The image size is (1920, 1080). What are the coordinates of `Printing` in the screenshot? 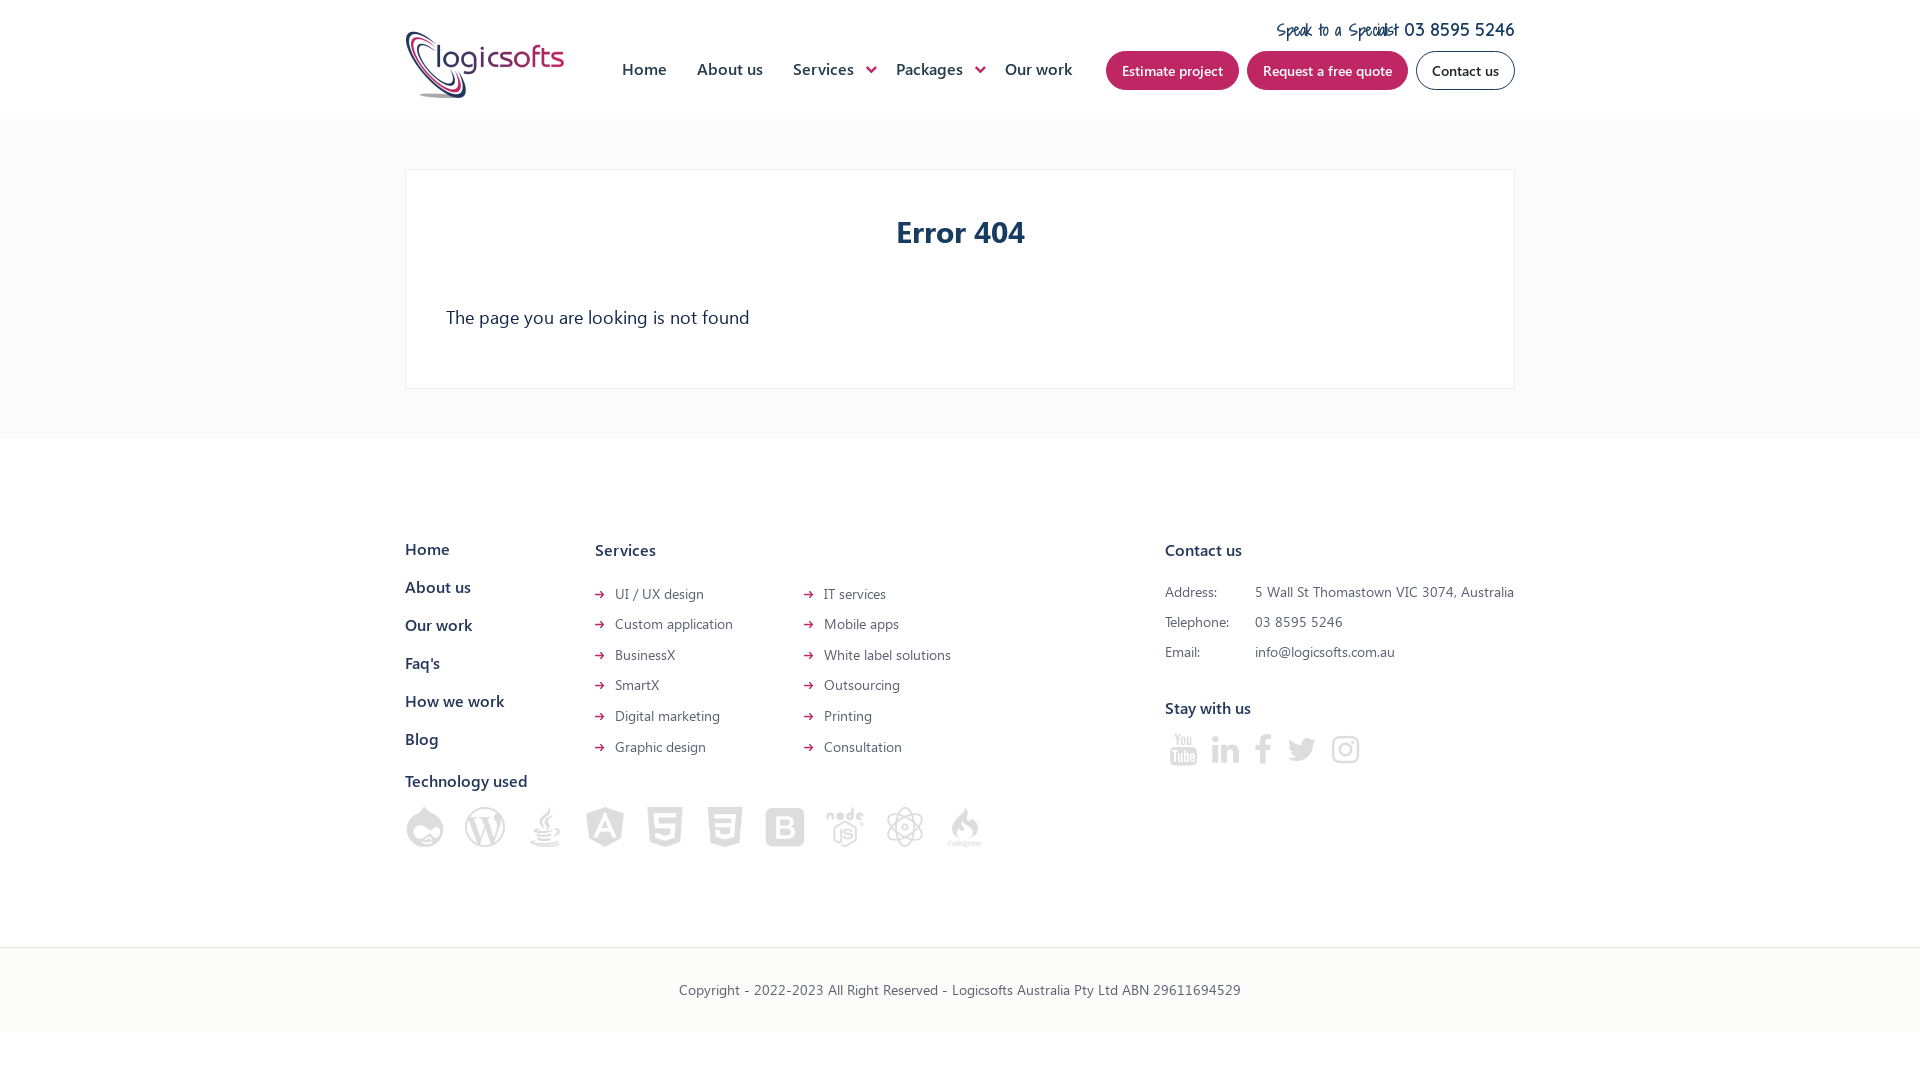 It's located at (848, 716).